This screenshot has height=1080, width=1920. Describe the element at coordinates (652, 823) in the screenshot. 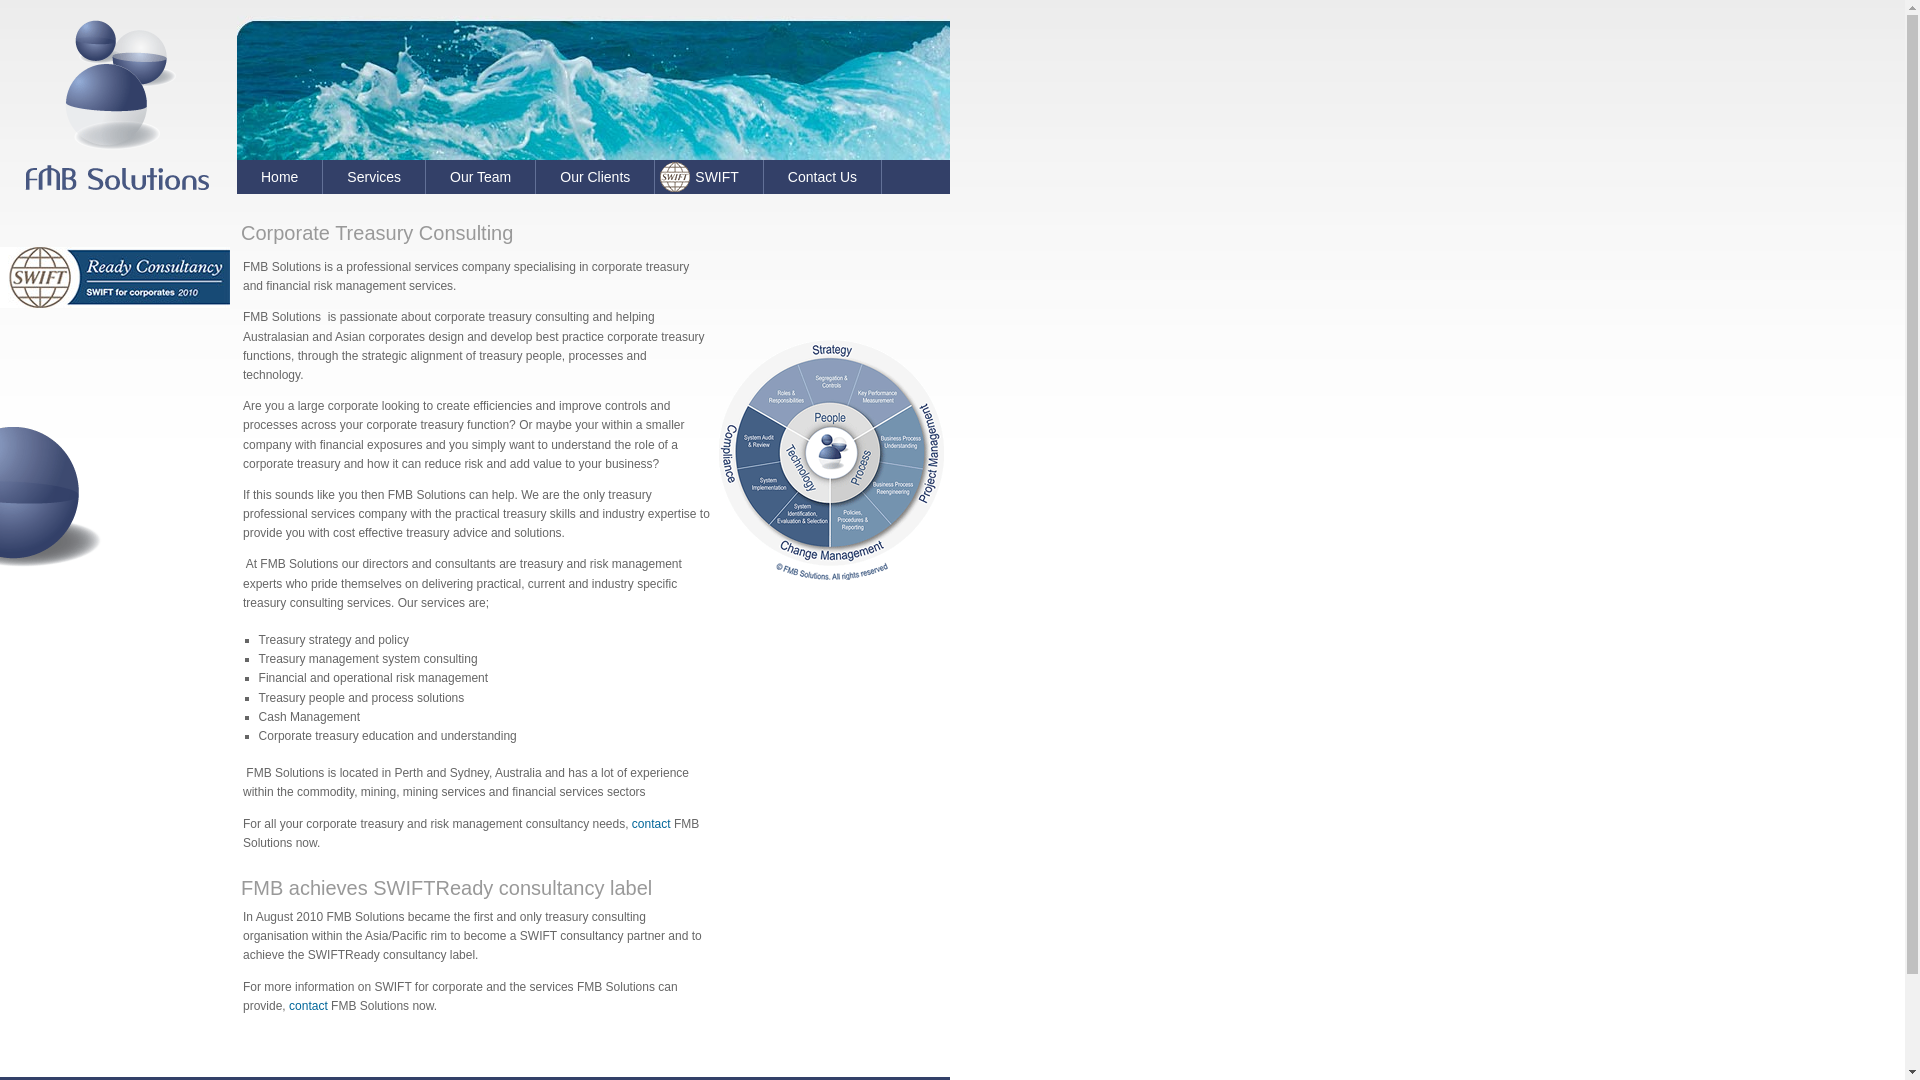

I see `contact` at that location.